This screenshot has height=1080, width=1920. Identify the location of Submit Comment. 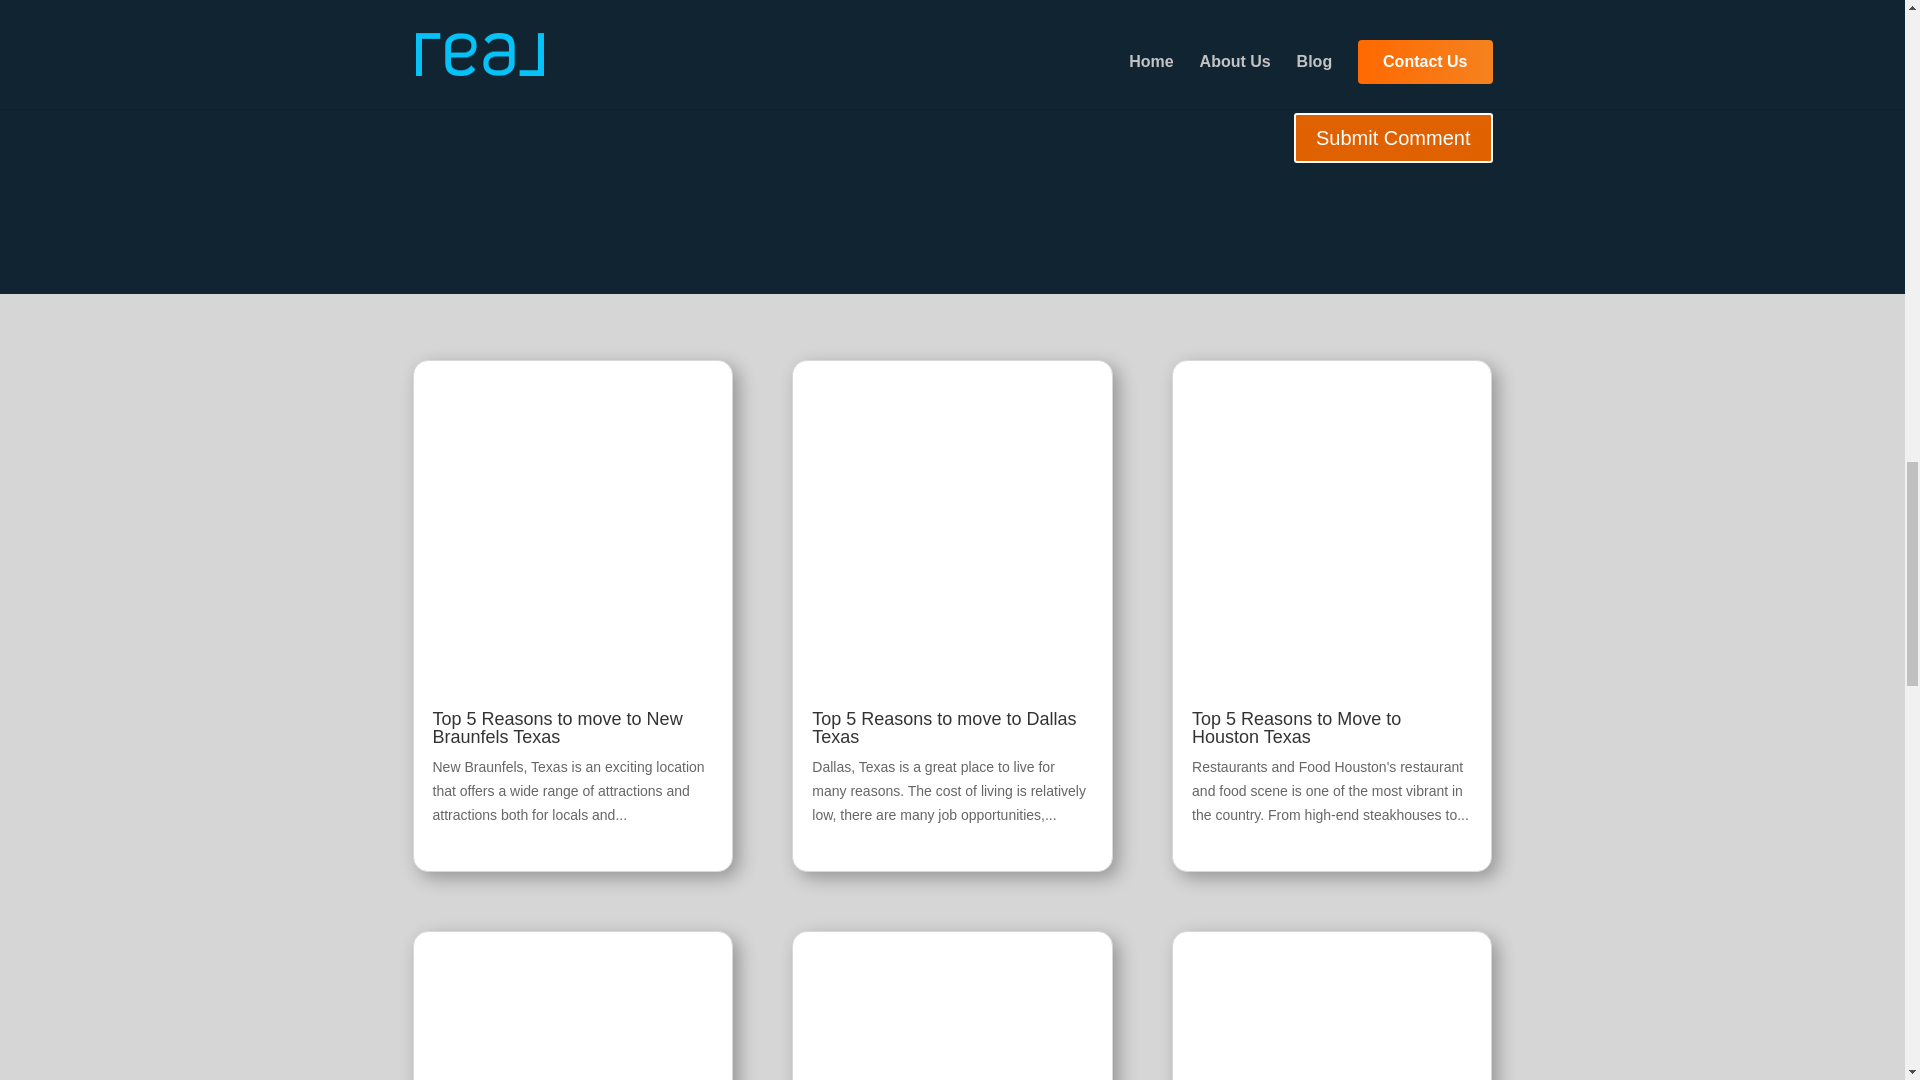
(1394, 138).